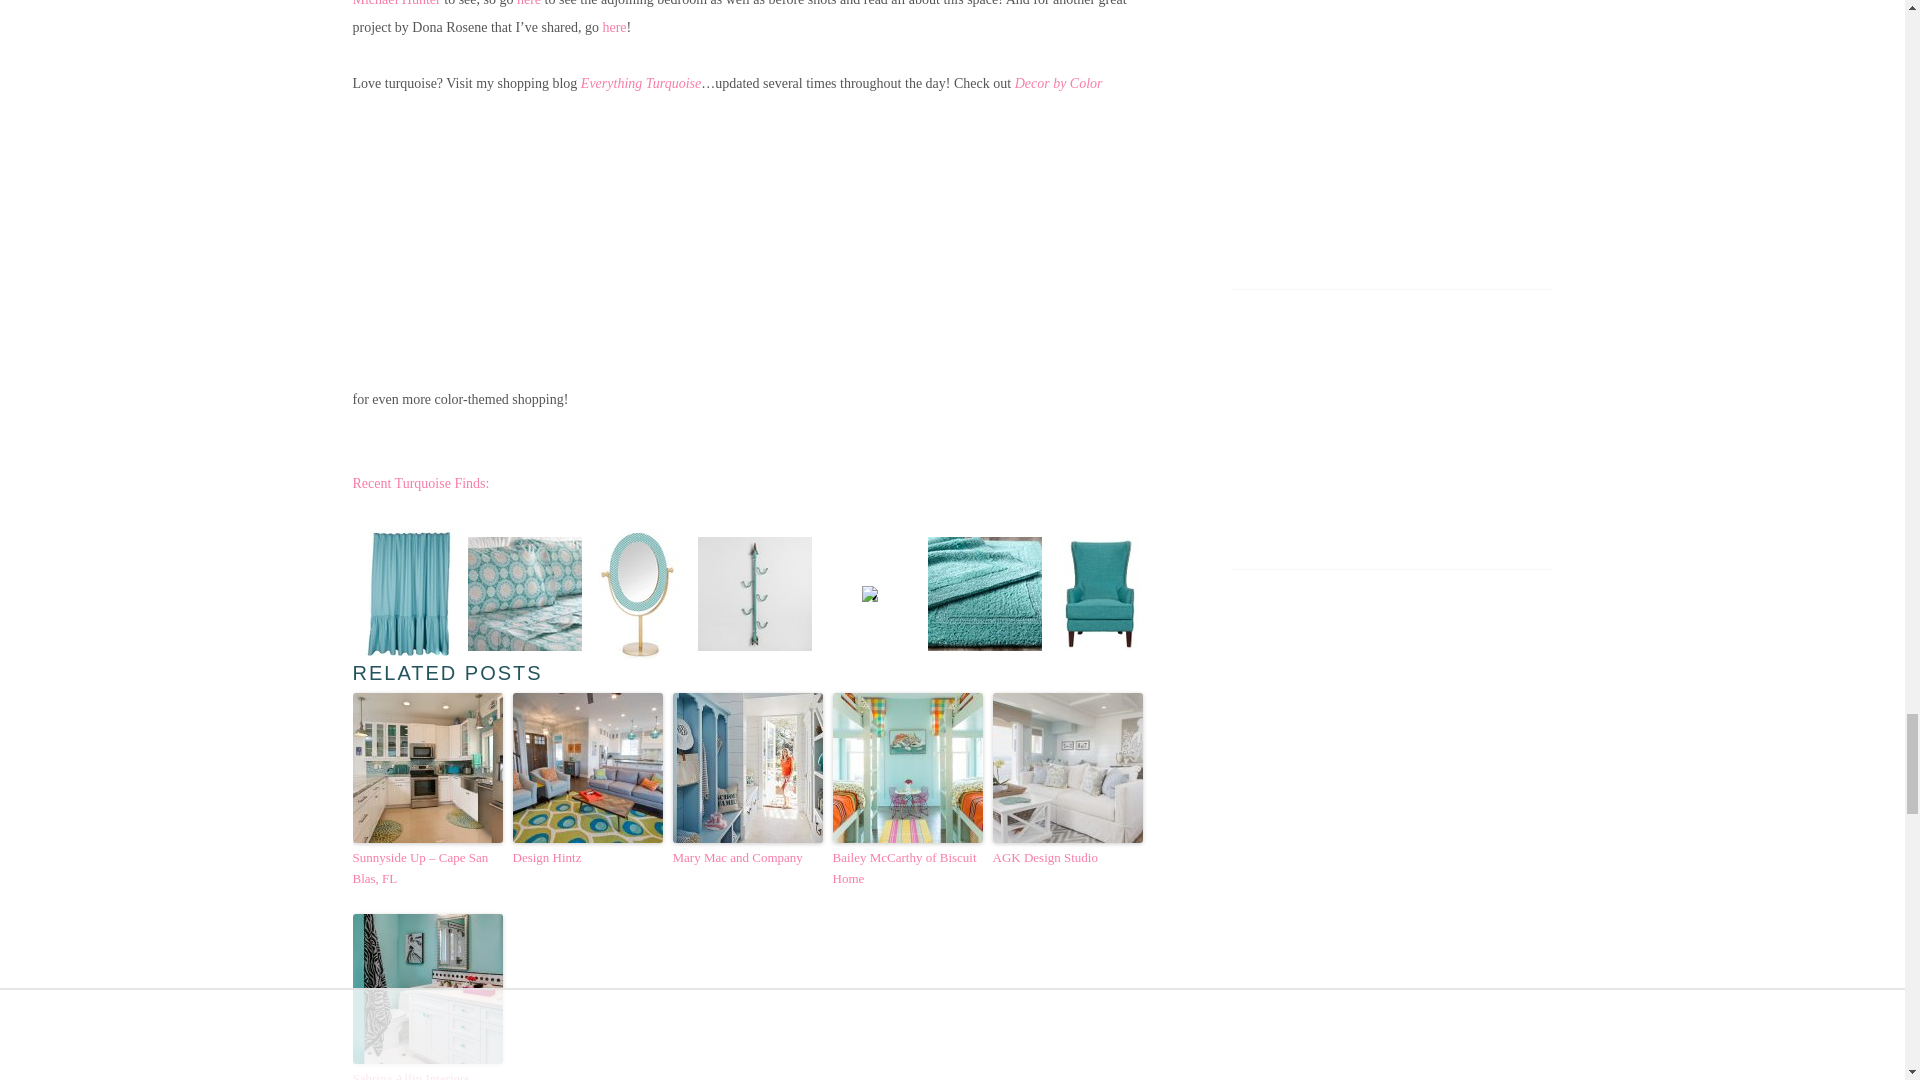  I want to click on Decor by Color, so click(1058, 82).